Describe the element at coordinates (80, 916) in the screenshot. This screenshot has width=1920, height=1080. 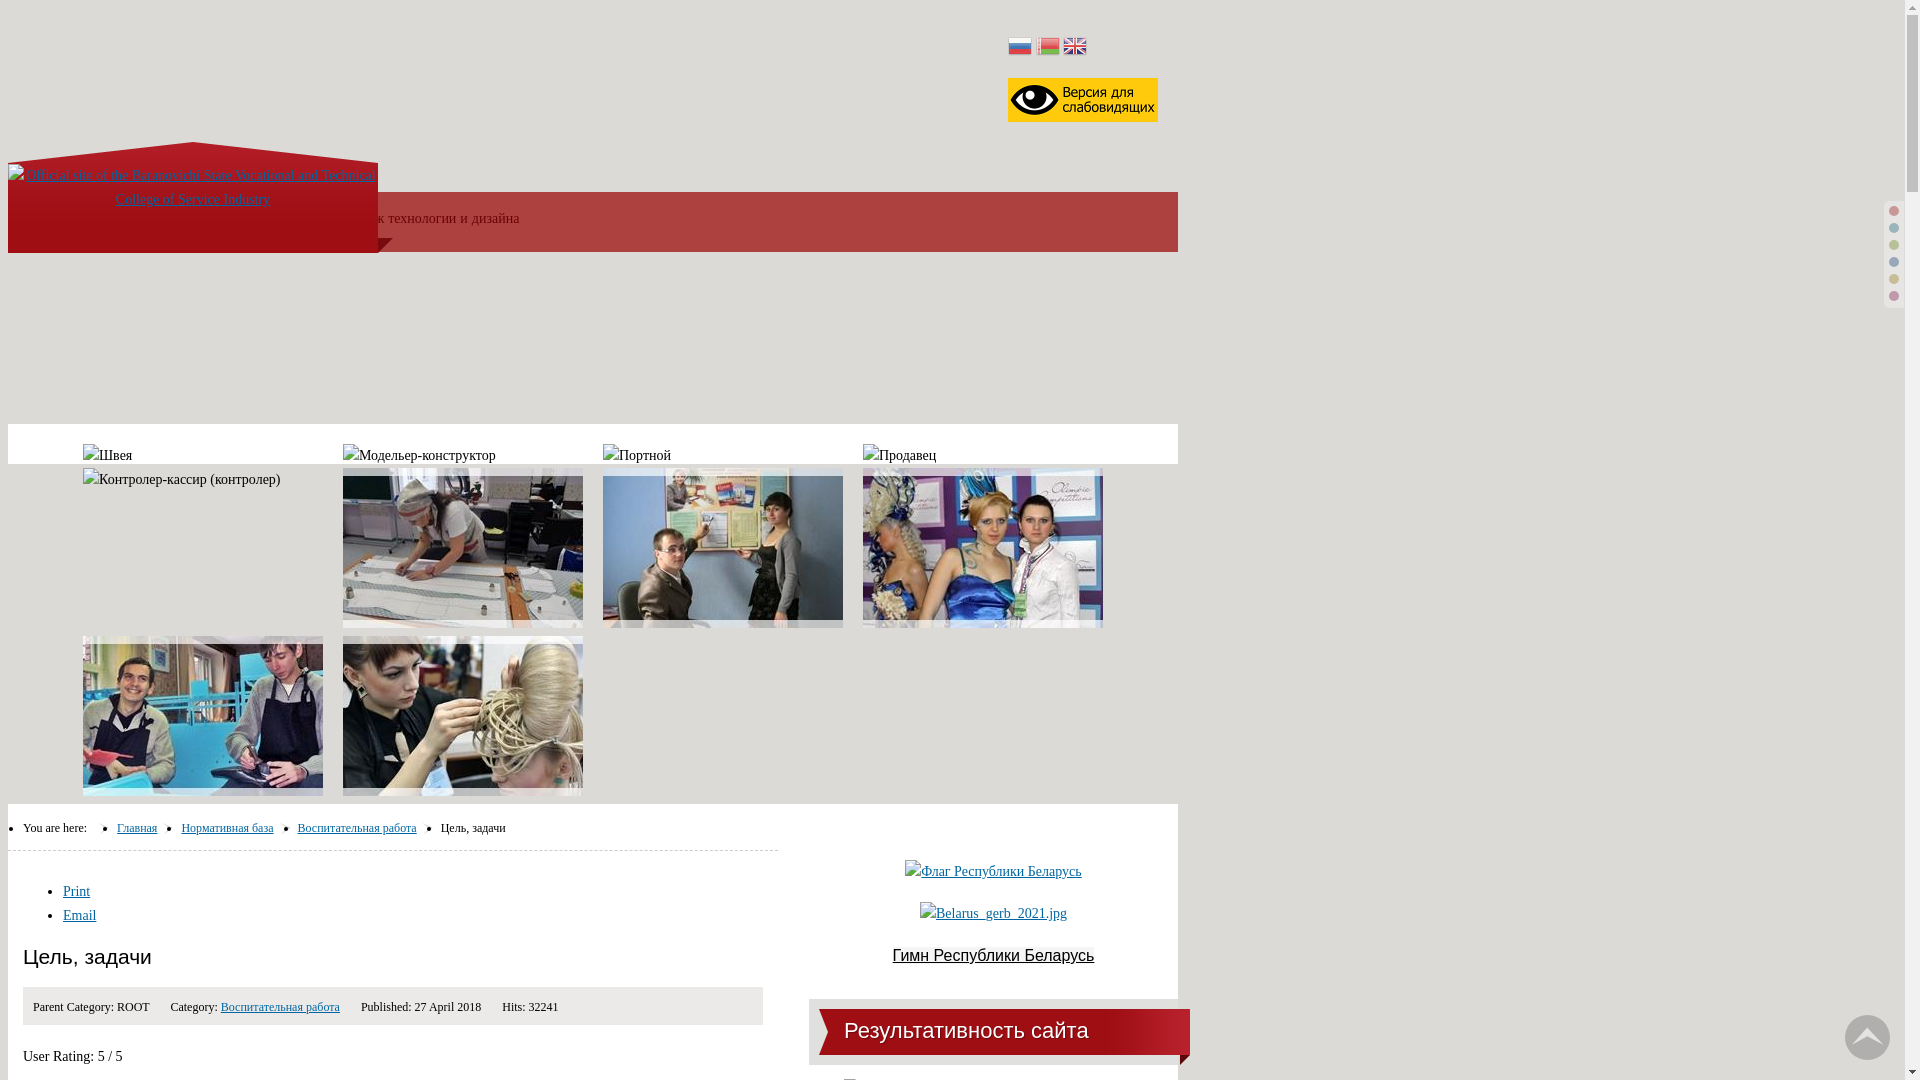
I see `Email` at that location.